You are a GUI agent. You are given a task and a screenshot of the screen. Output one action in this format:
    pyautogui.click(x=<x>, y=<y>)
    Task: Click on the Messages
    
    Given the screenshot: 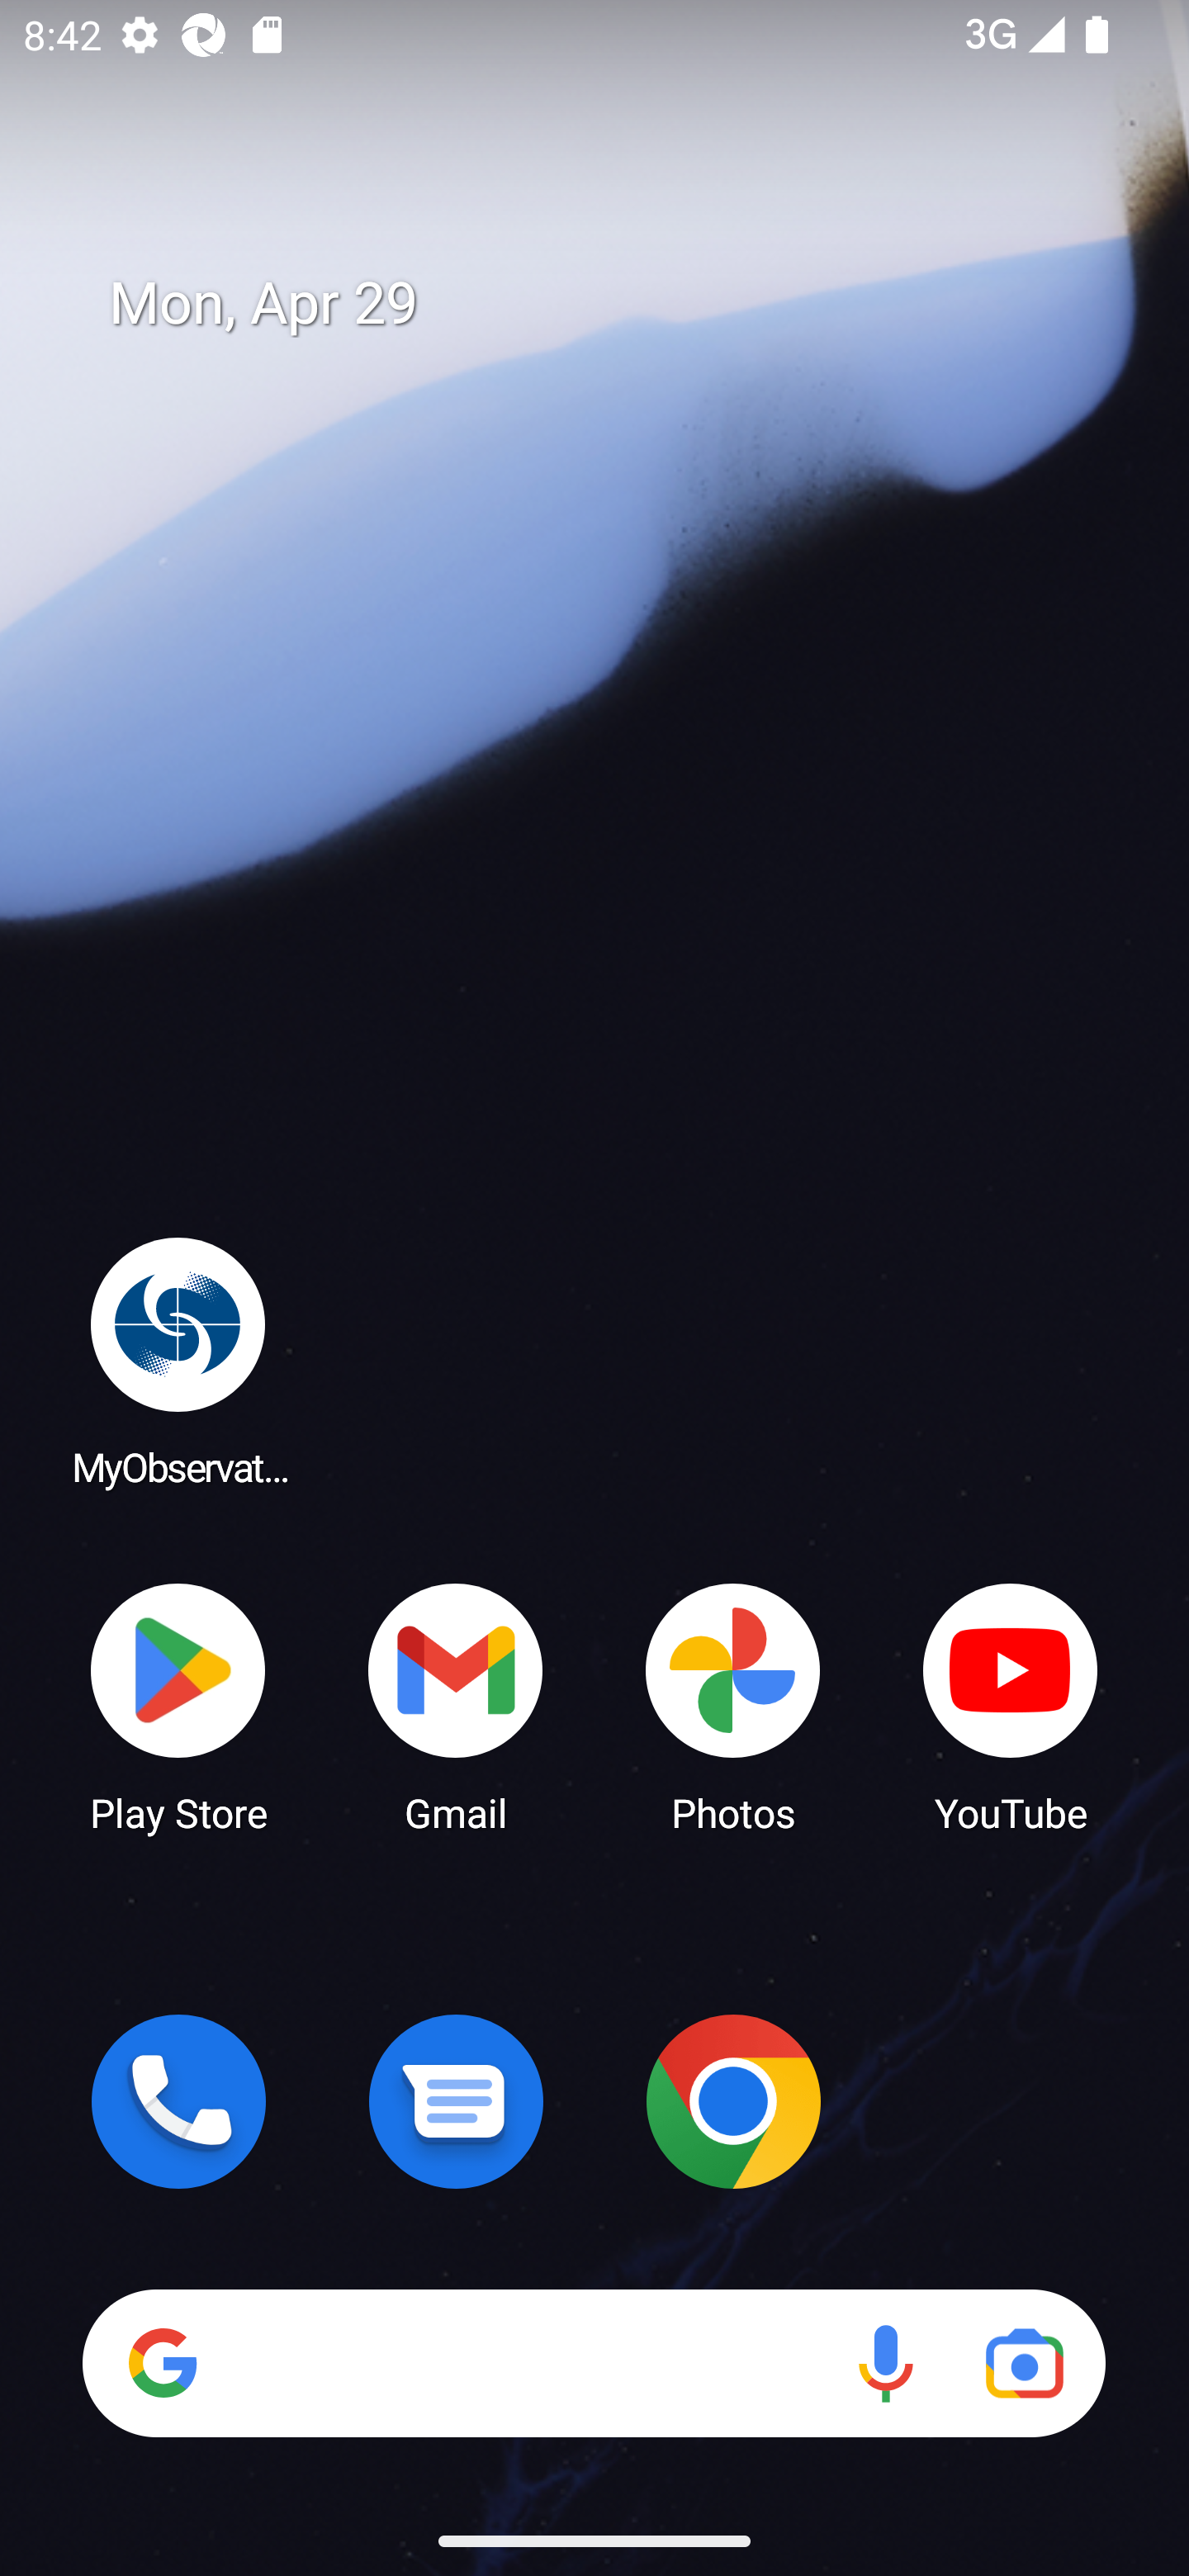 What is the action you would take?
    pyautogui.click(x=456, y=2101)
    